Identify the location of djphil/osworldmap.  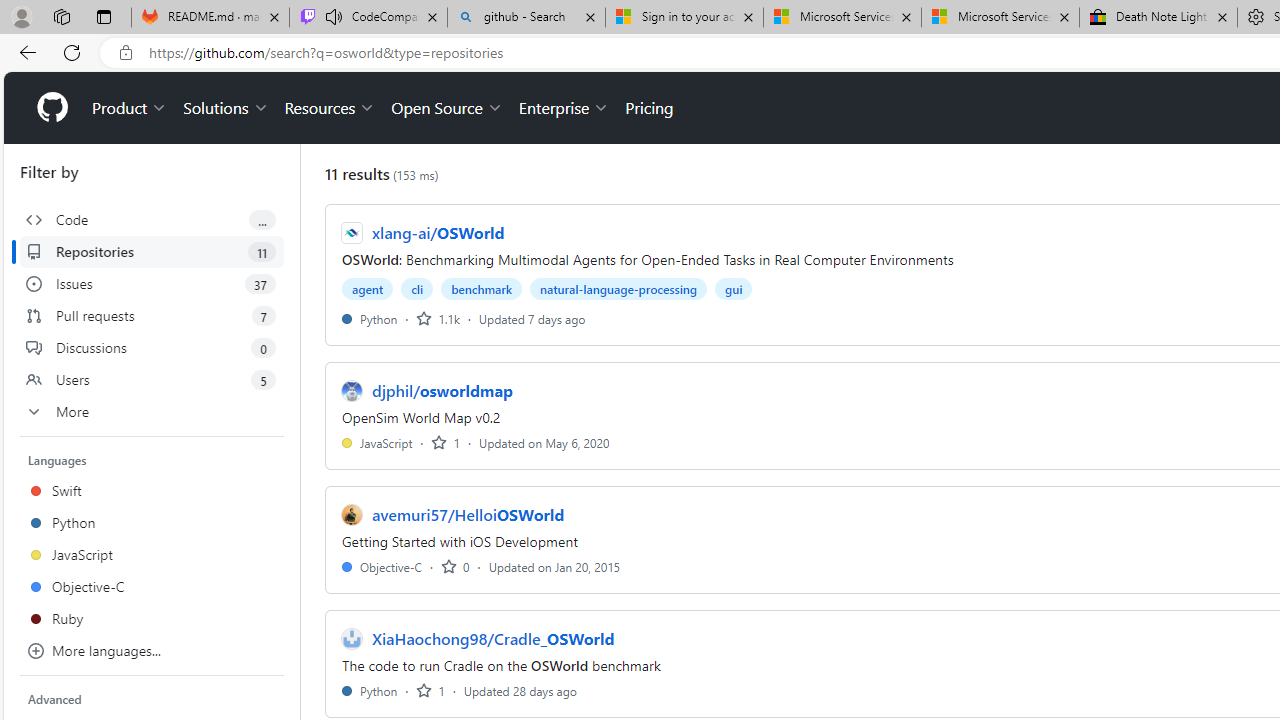
(443, 390).